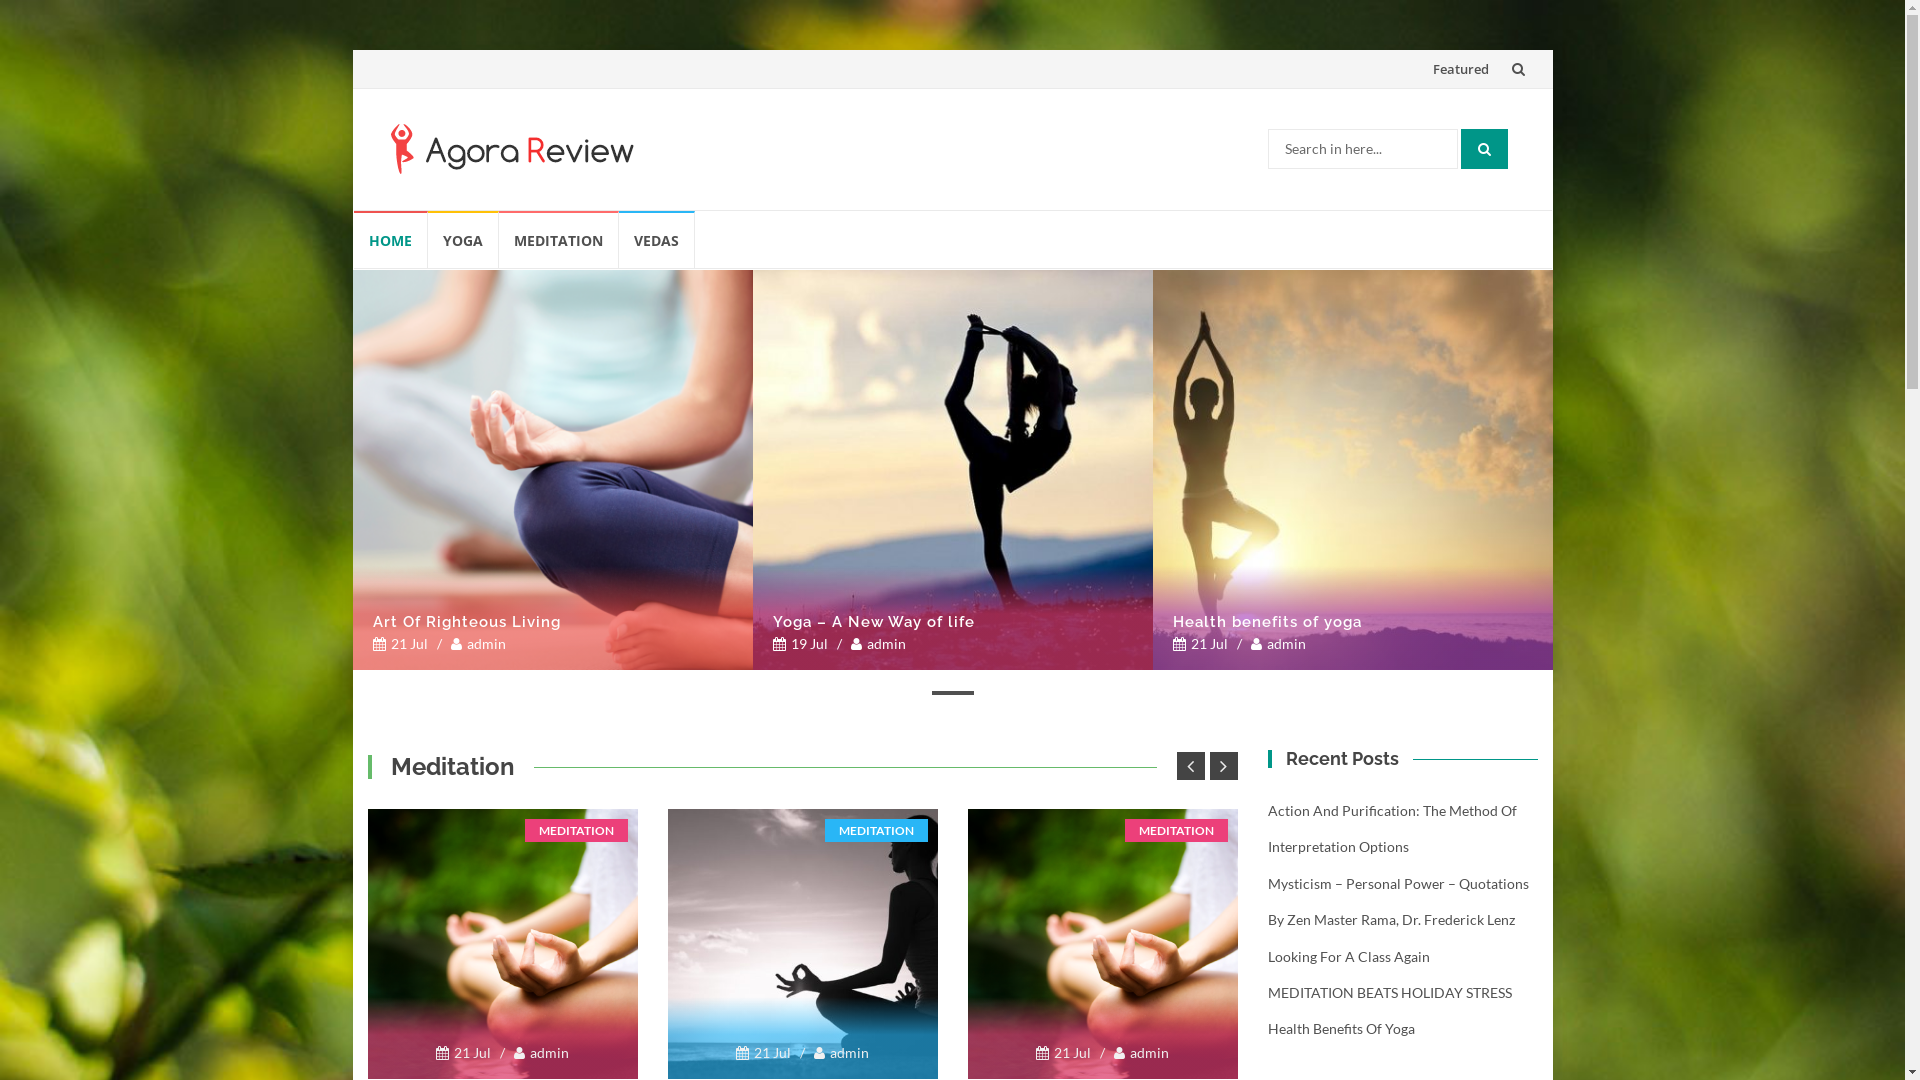 The height and width of the screenshot is (1080, 1920). Describe the element at coordinates (1352, 622) in the screenshot. I see `Health benefits of yoga` at that location.